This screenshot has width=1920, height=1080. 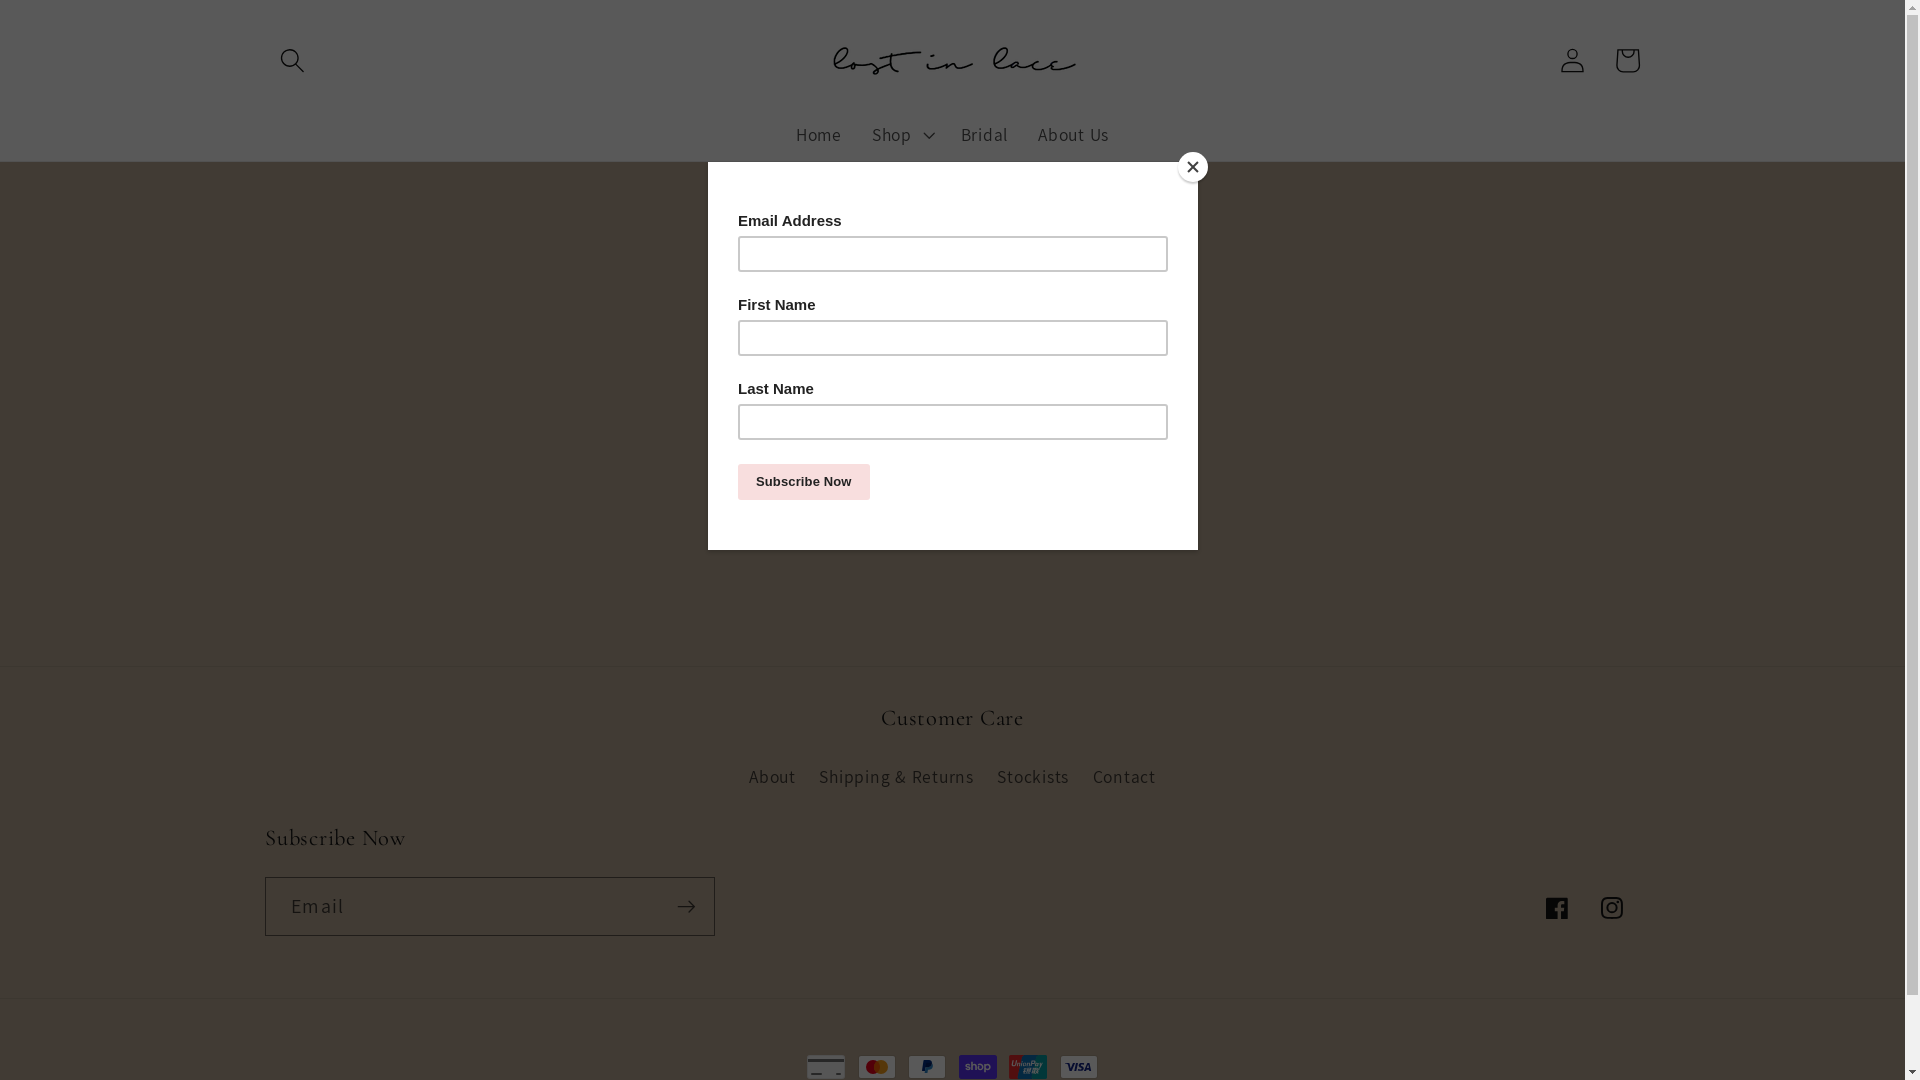 I want to click on Contact, so click(x=1124, y=778).